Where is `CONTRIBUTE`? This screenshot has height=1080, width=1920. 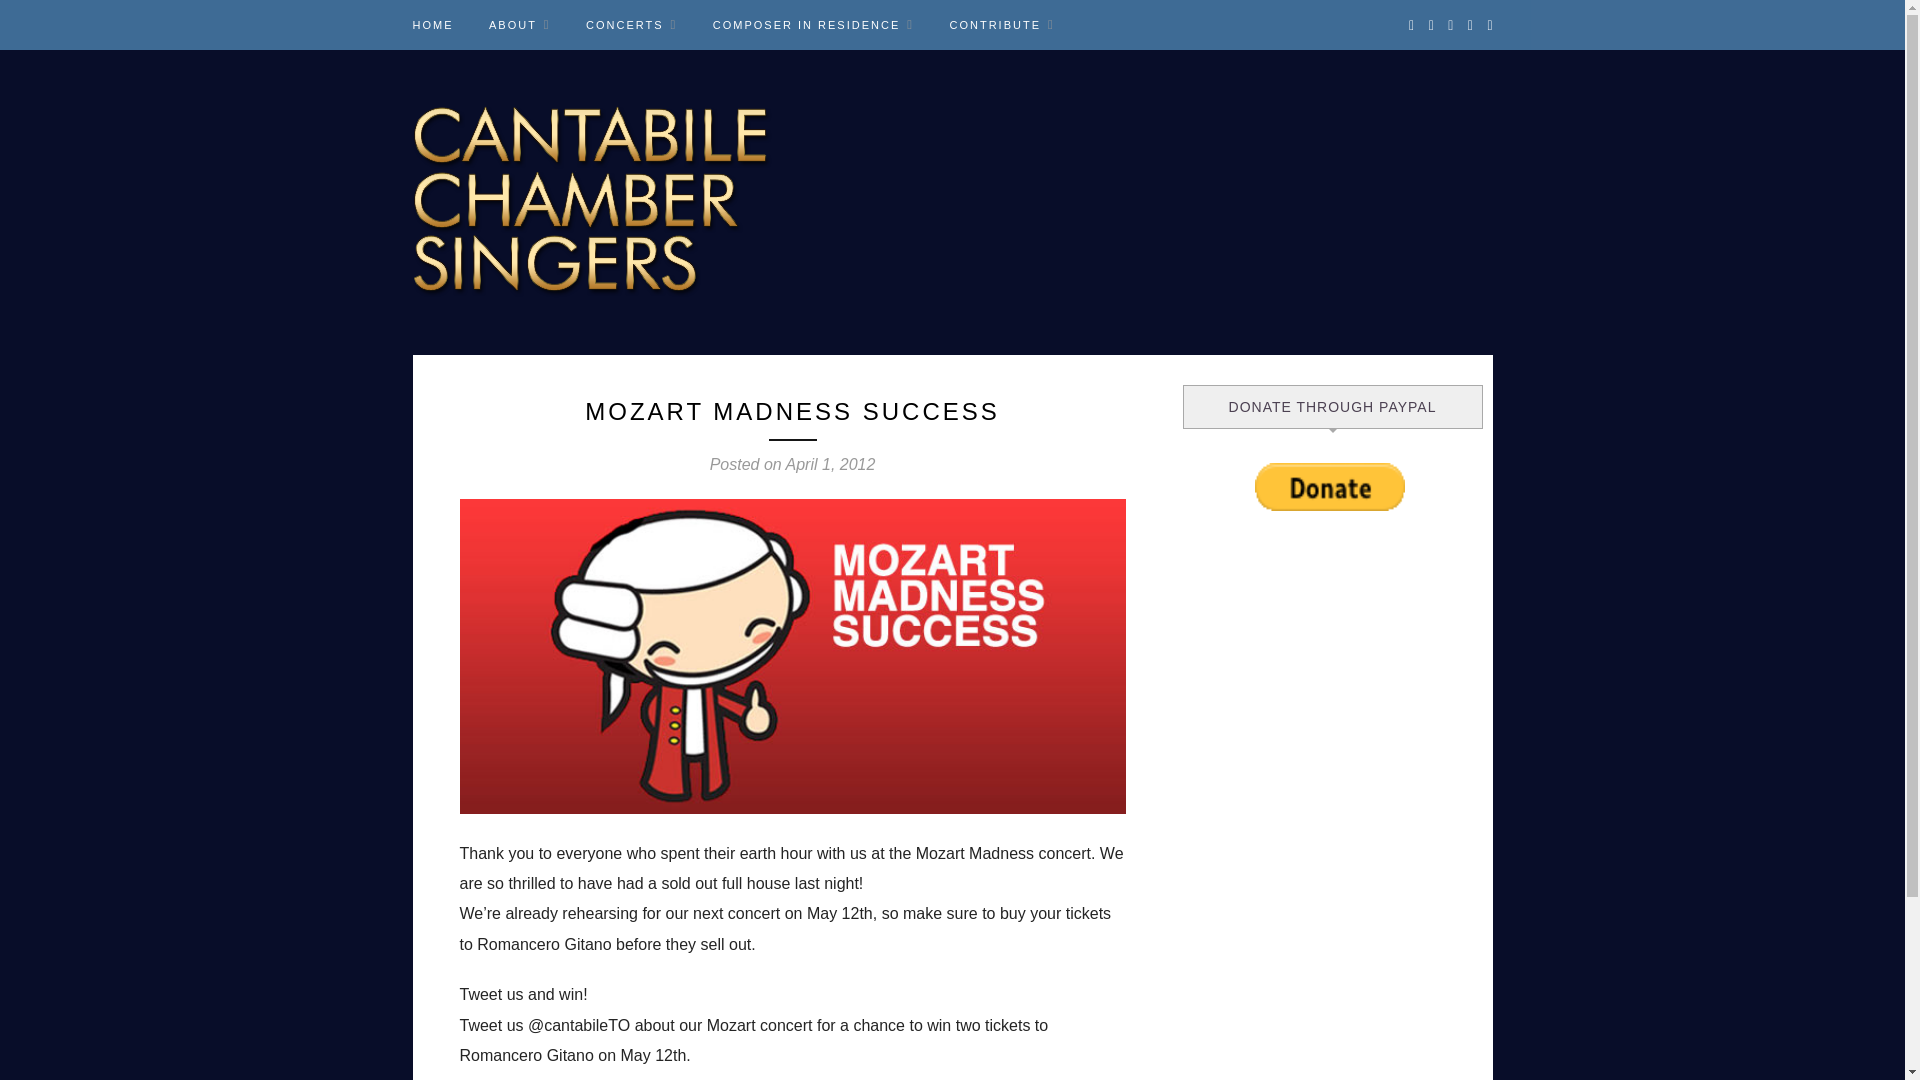 CONTRIBUTE is located at coordinates (1001, 24).